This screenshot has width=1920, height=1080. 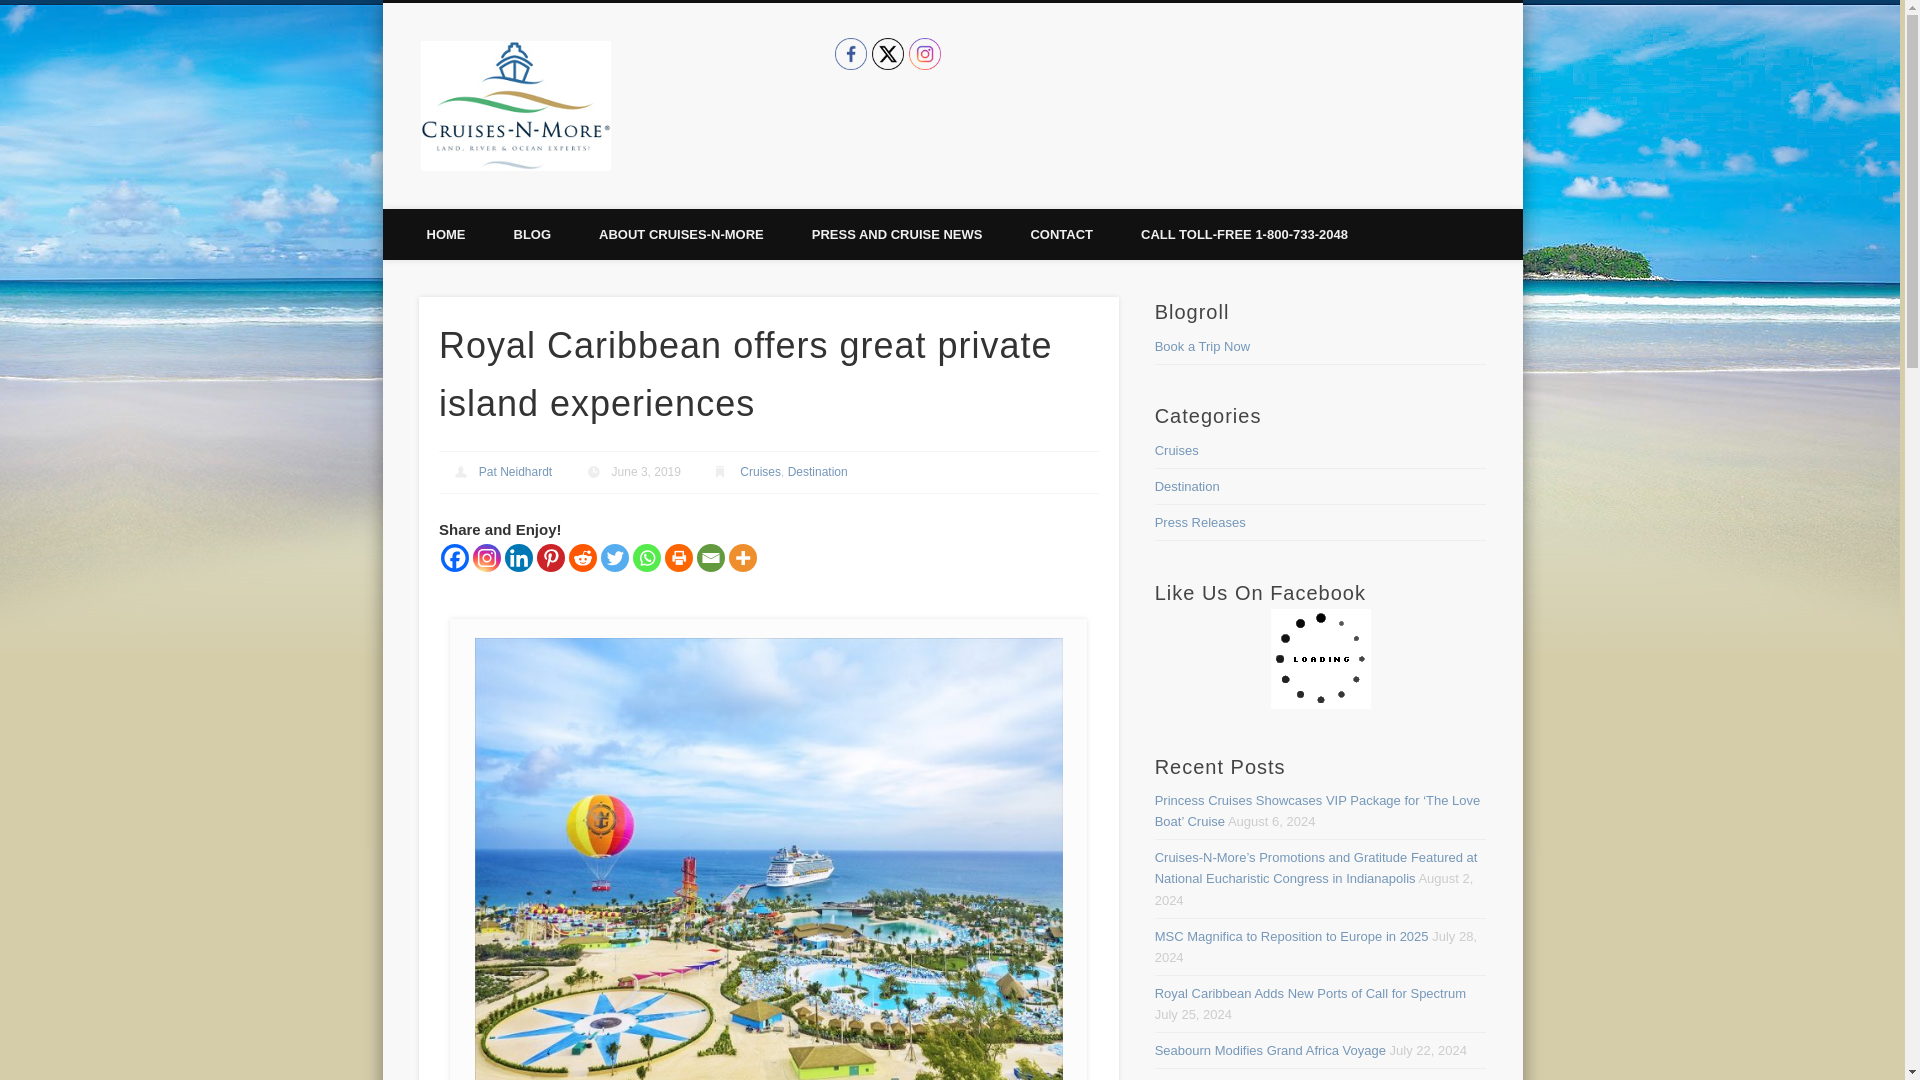 I want to click on Cruises-N-More Blog, so click(x=770, y=78).